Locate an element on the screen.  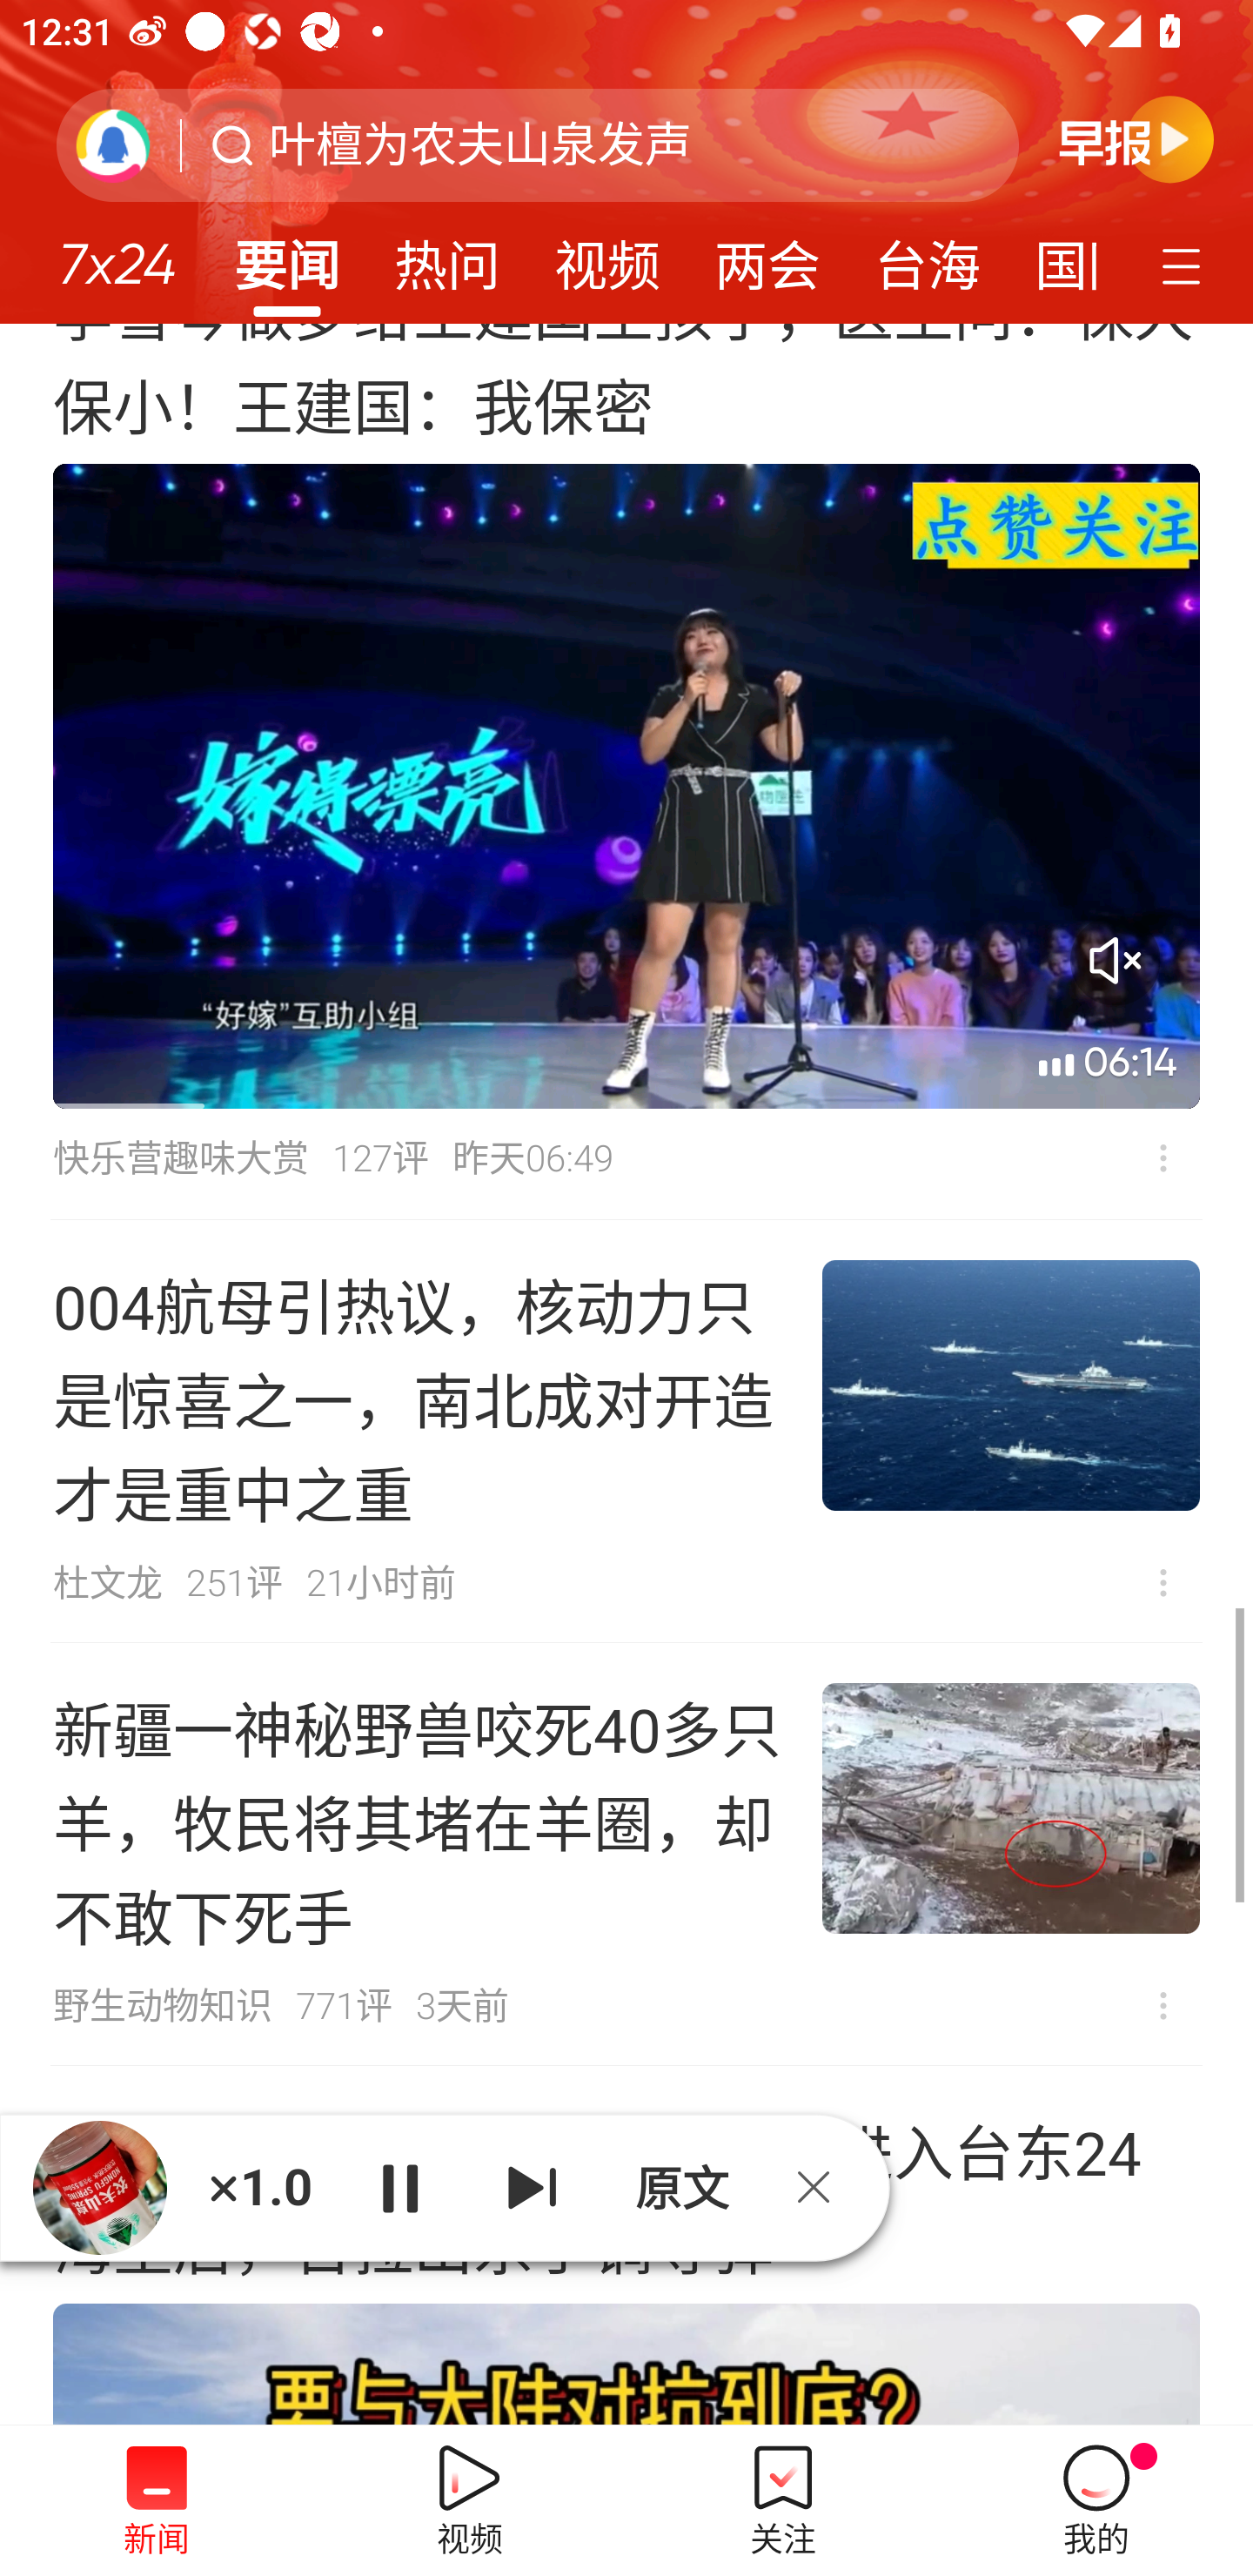
 下一个 is located at coordinates (533, 2186).